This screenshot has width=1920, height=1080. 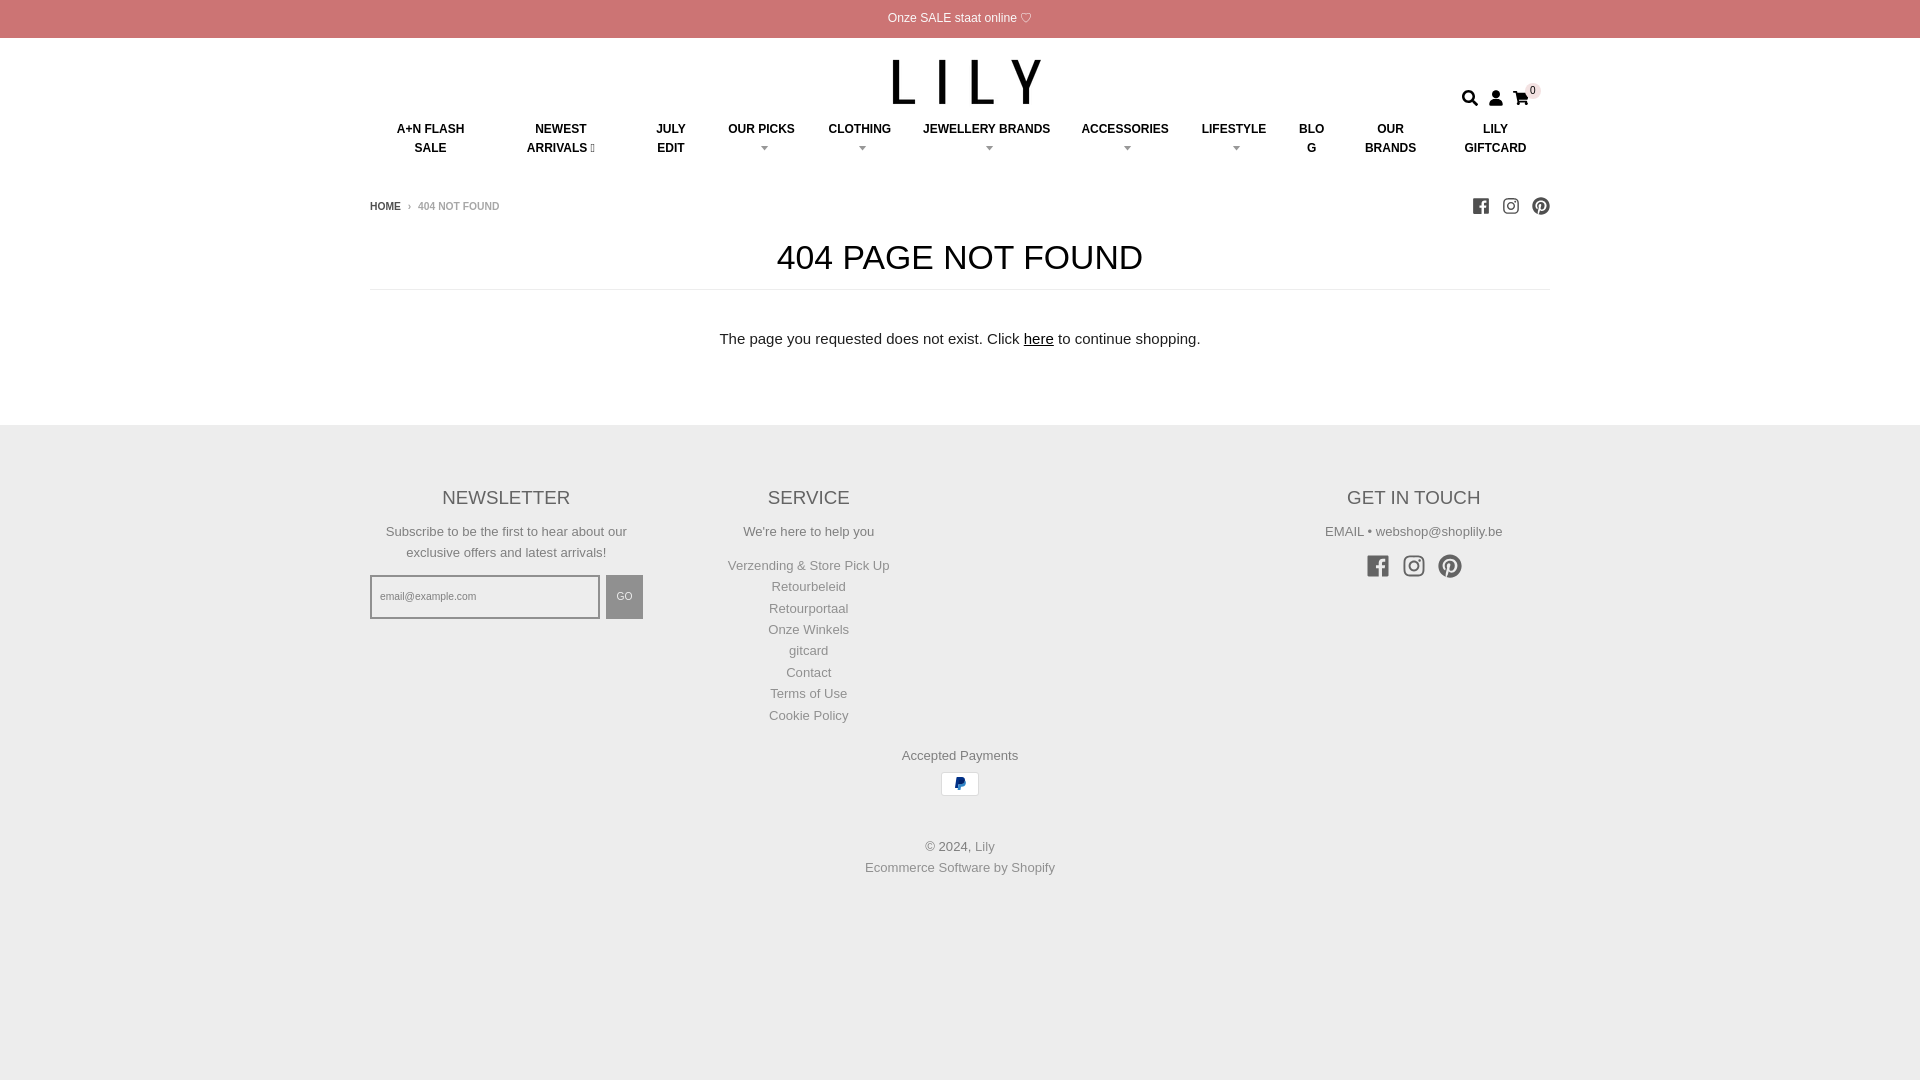 What do you see at coordinates (1480, 205) in the screenshot?
I see `Facebook - Lily` at bounding box center [1480, 205].